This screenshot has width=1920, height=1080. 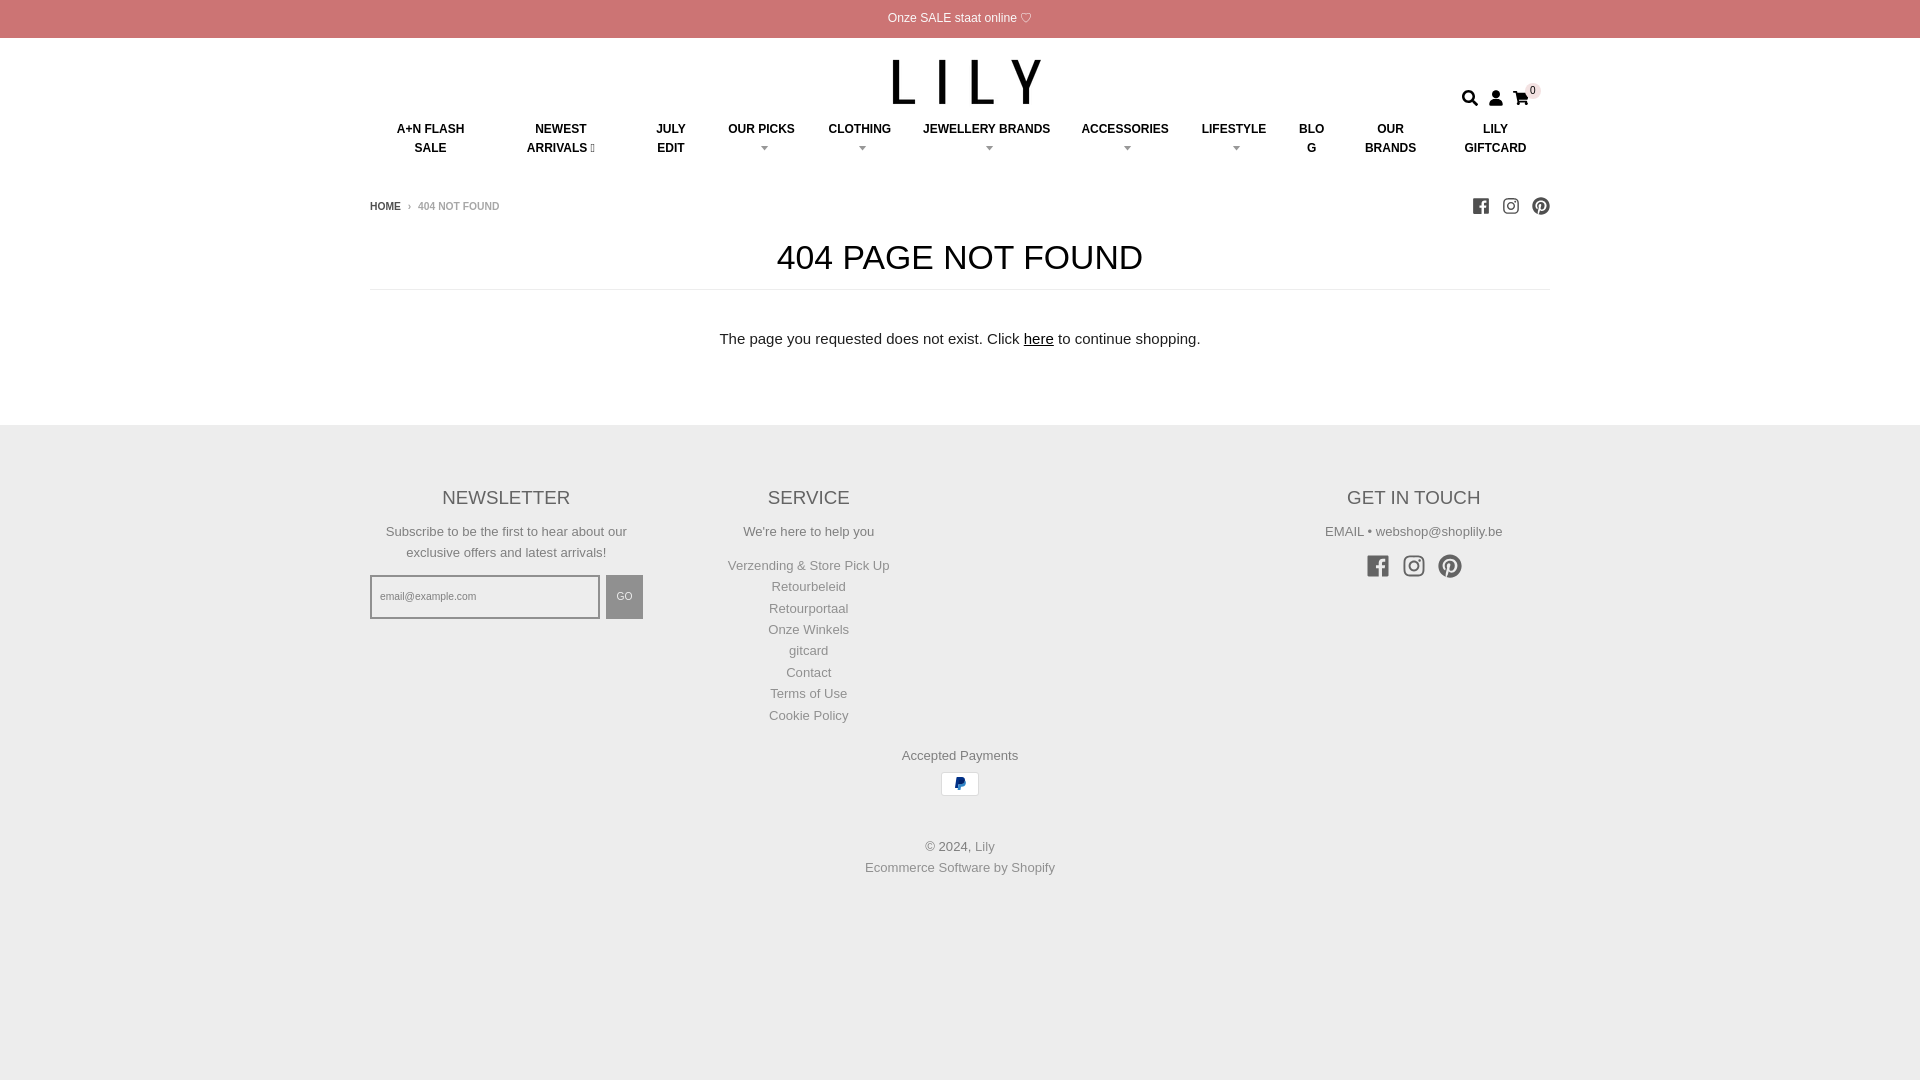 What do you see at coordinates (1480, 205) in the screenshot?
I see `Facebook - Lily` at bounding box center [1480, 205].